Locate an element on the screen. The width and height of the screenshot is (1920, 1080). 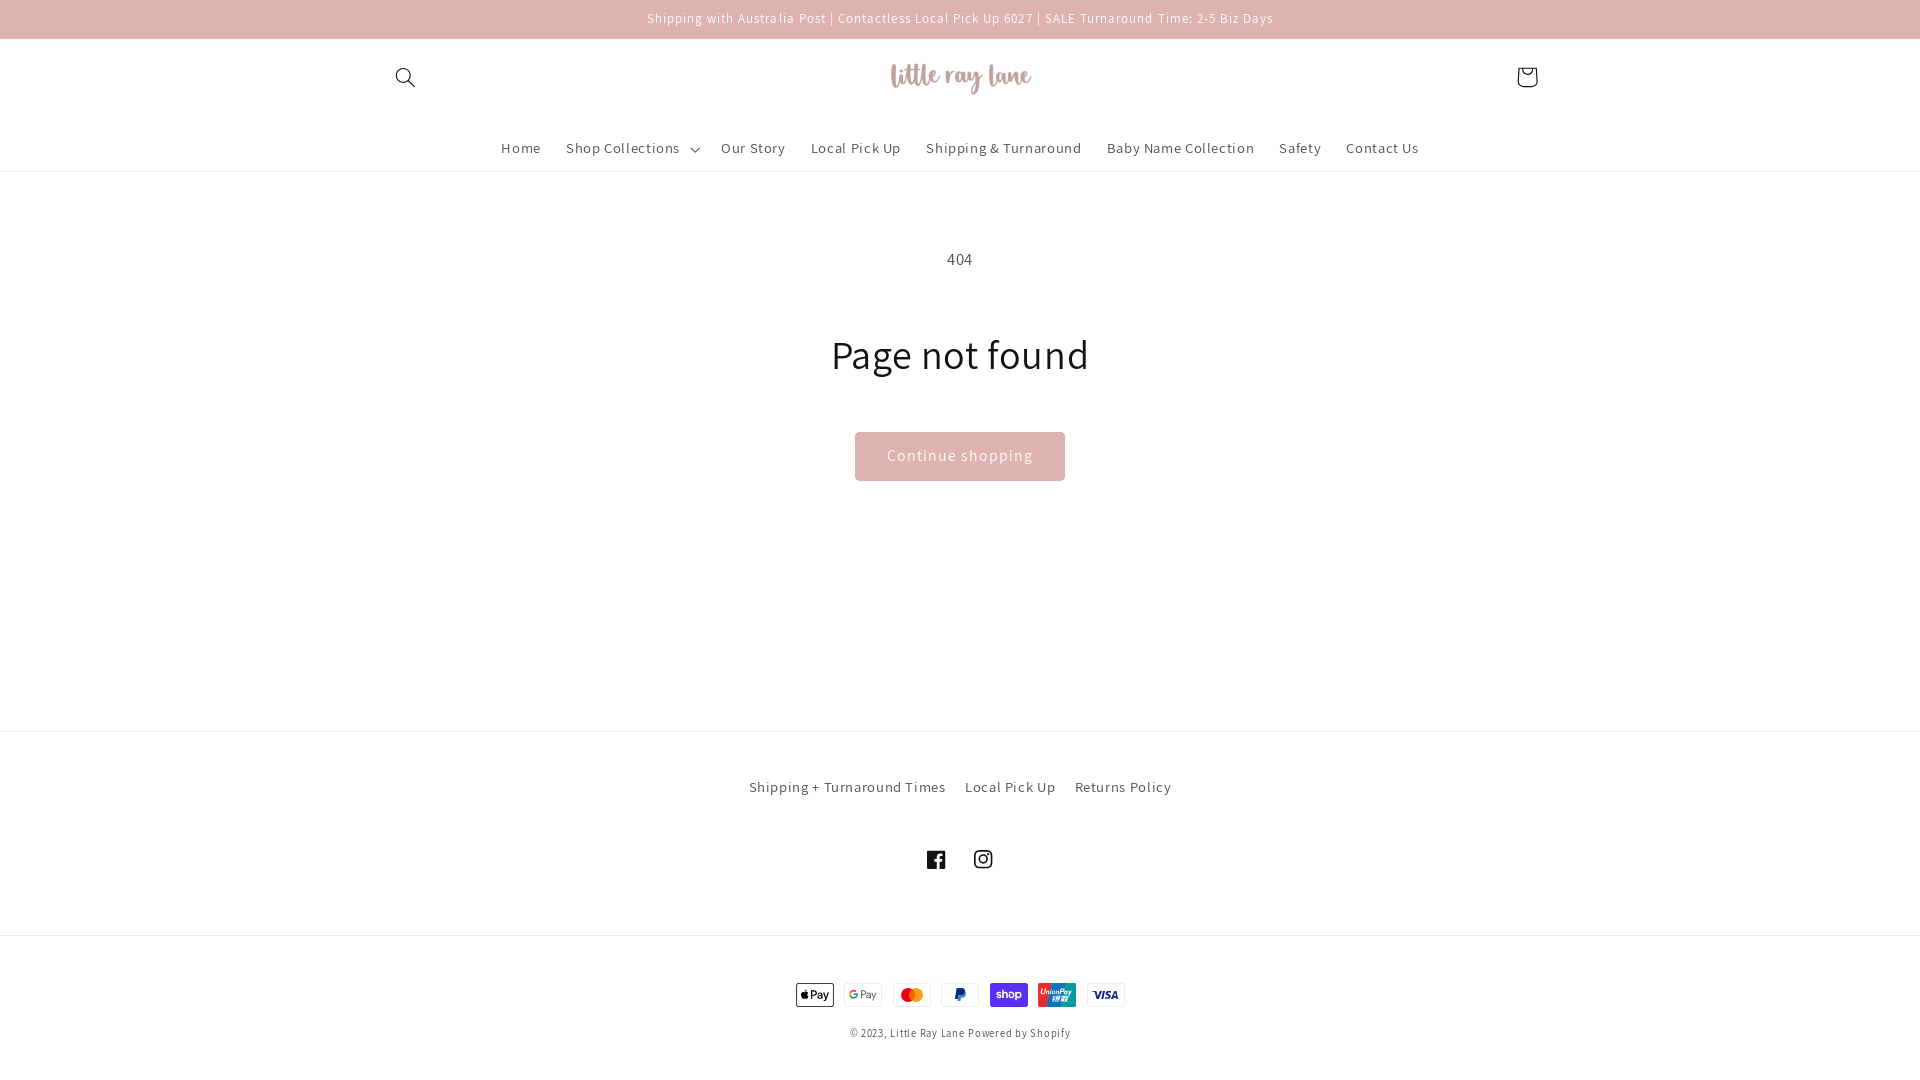
Shipping & Turnaround is located at coordinates (1004, 149).